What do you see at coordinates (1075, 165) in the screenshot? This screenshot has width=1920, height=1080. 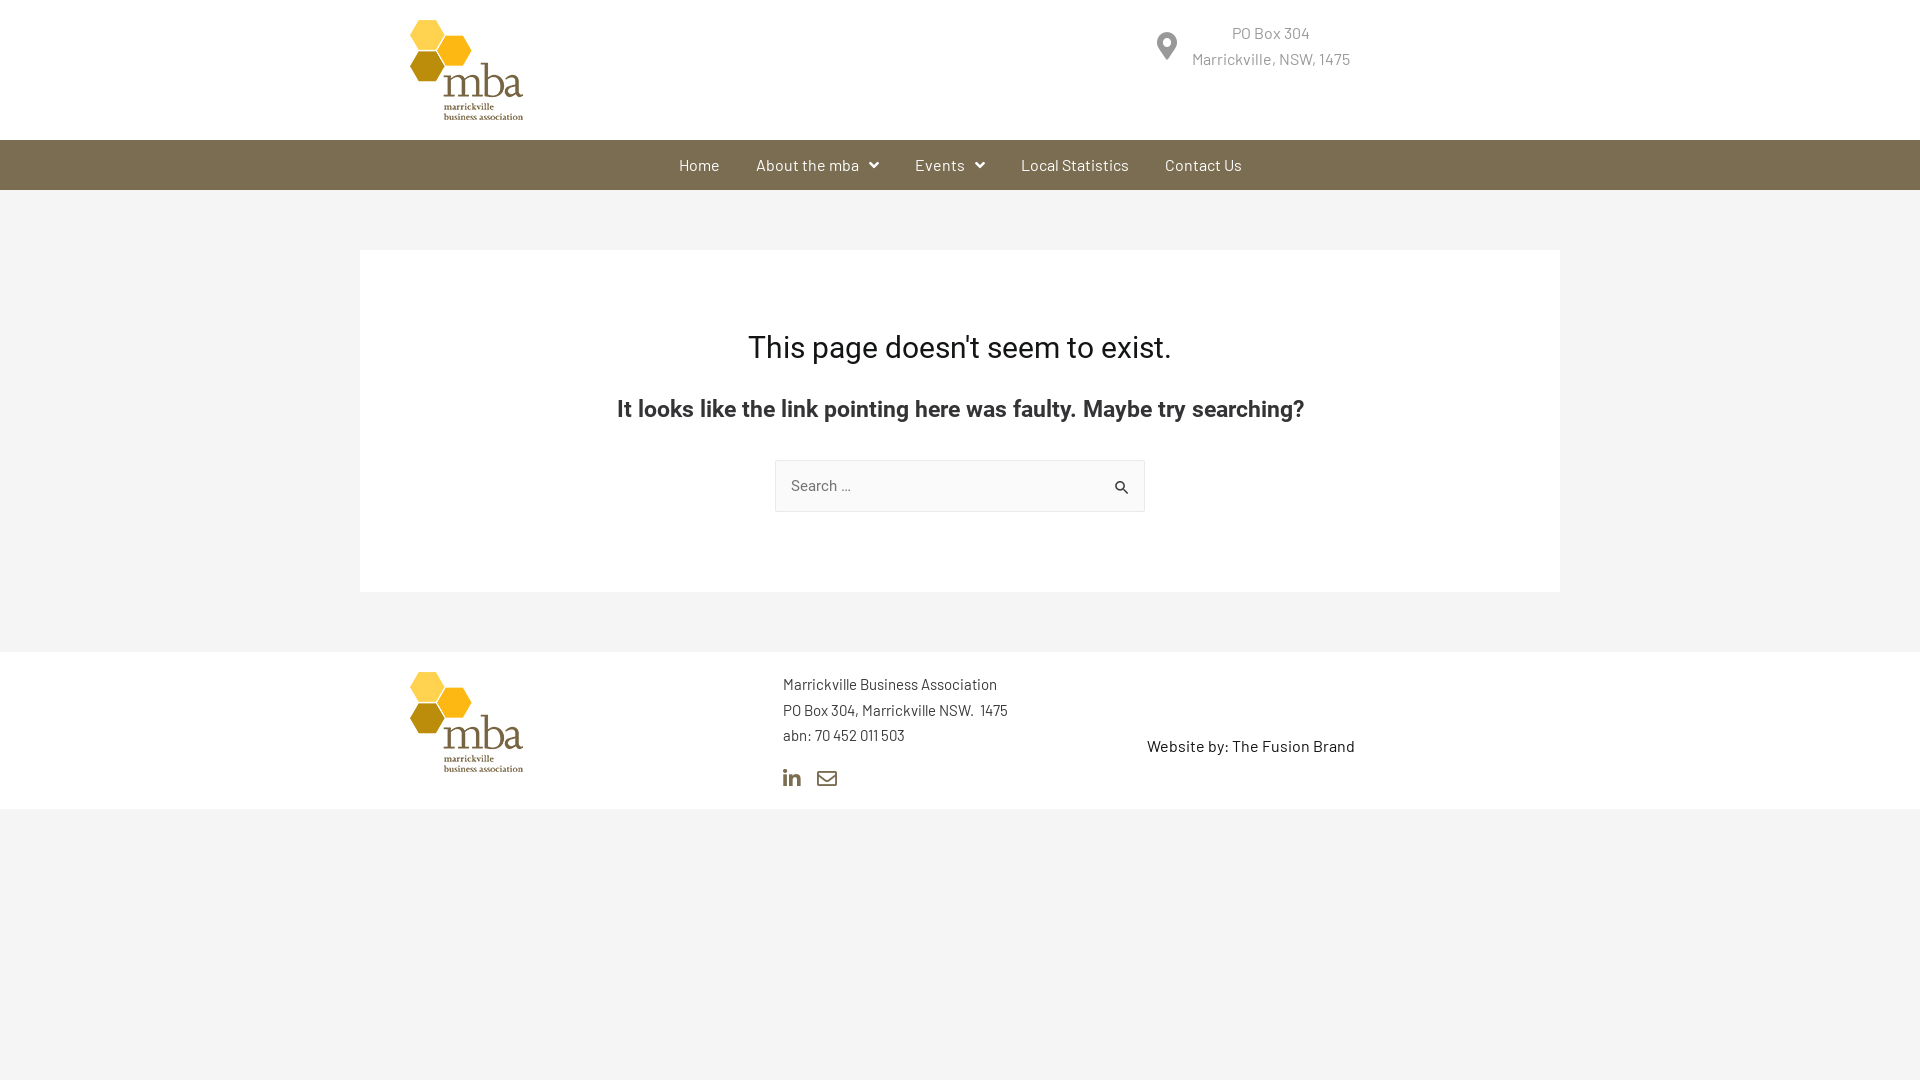 I see `Local Statistics` at bounding box center [1075, 165].